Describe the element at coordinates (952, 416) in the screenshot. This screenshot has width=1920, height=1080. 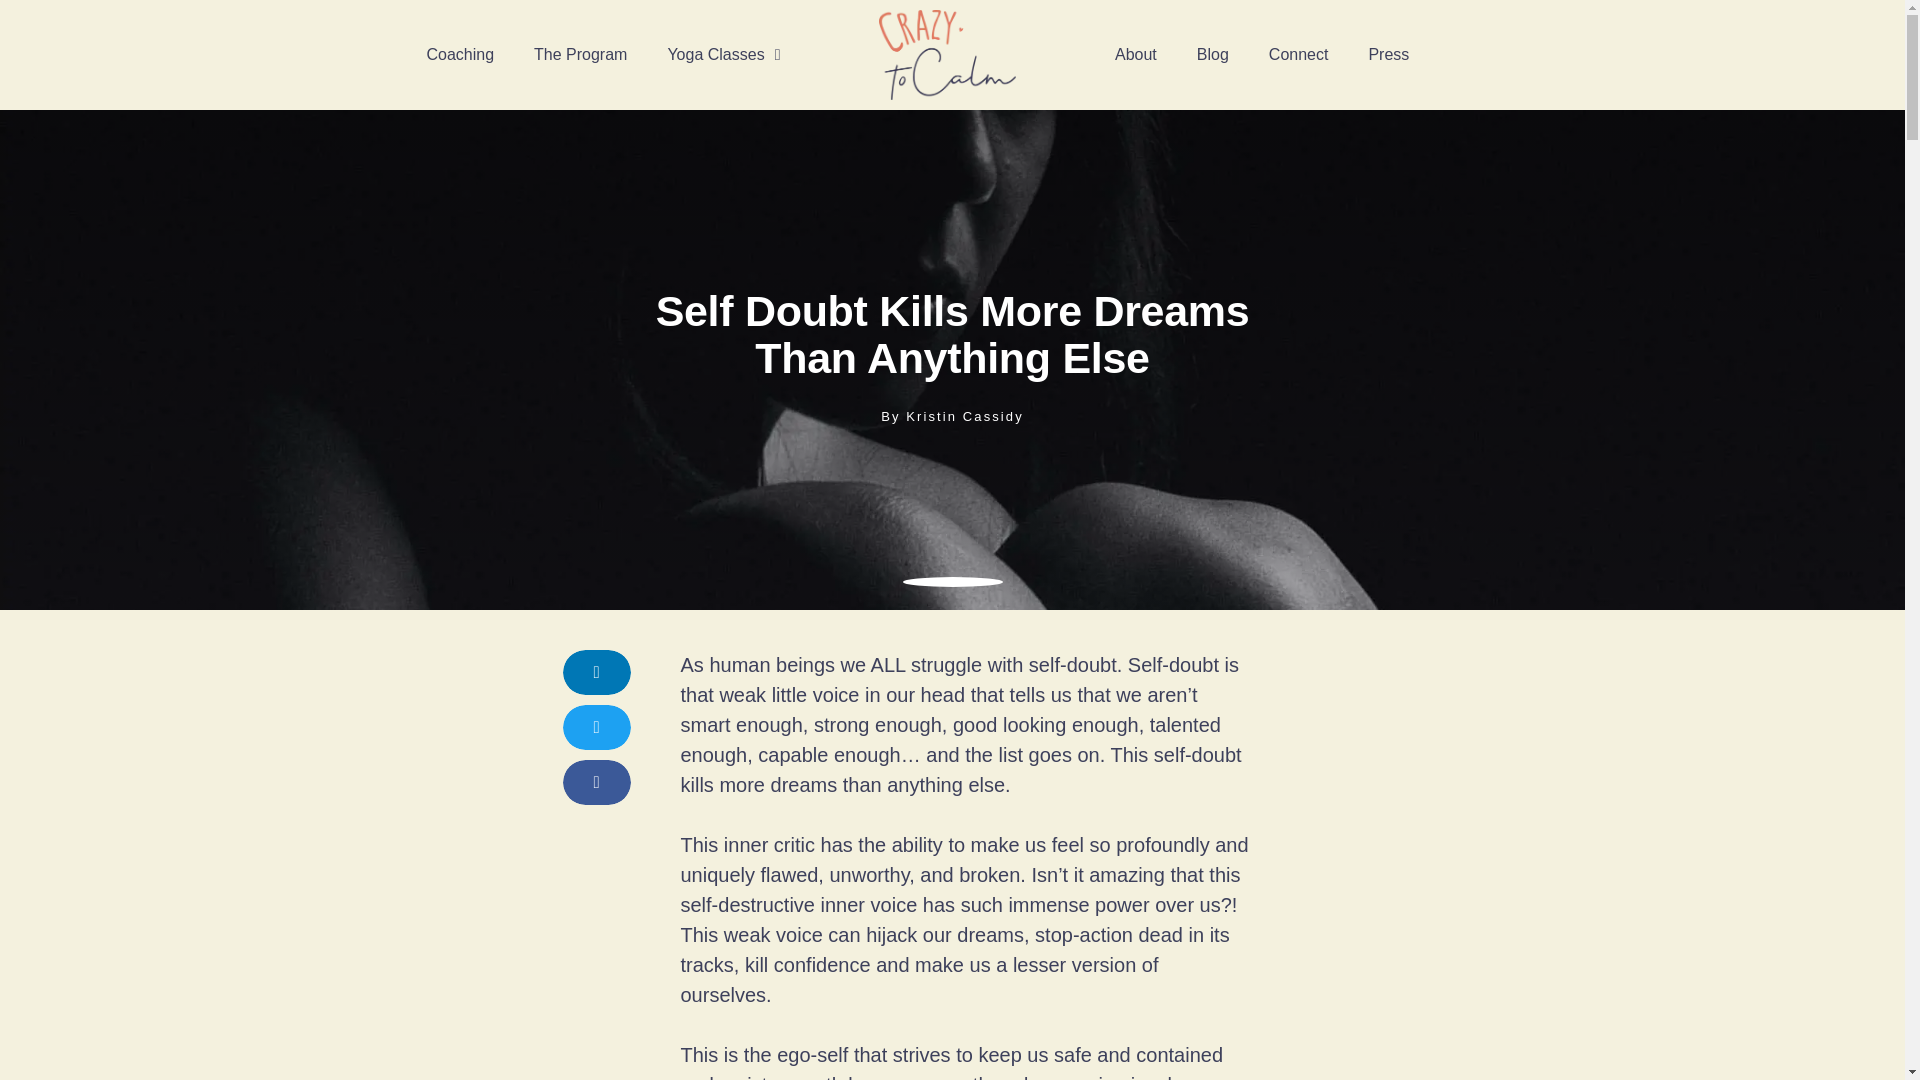
I see `By Kristin Cassidy` at that location.